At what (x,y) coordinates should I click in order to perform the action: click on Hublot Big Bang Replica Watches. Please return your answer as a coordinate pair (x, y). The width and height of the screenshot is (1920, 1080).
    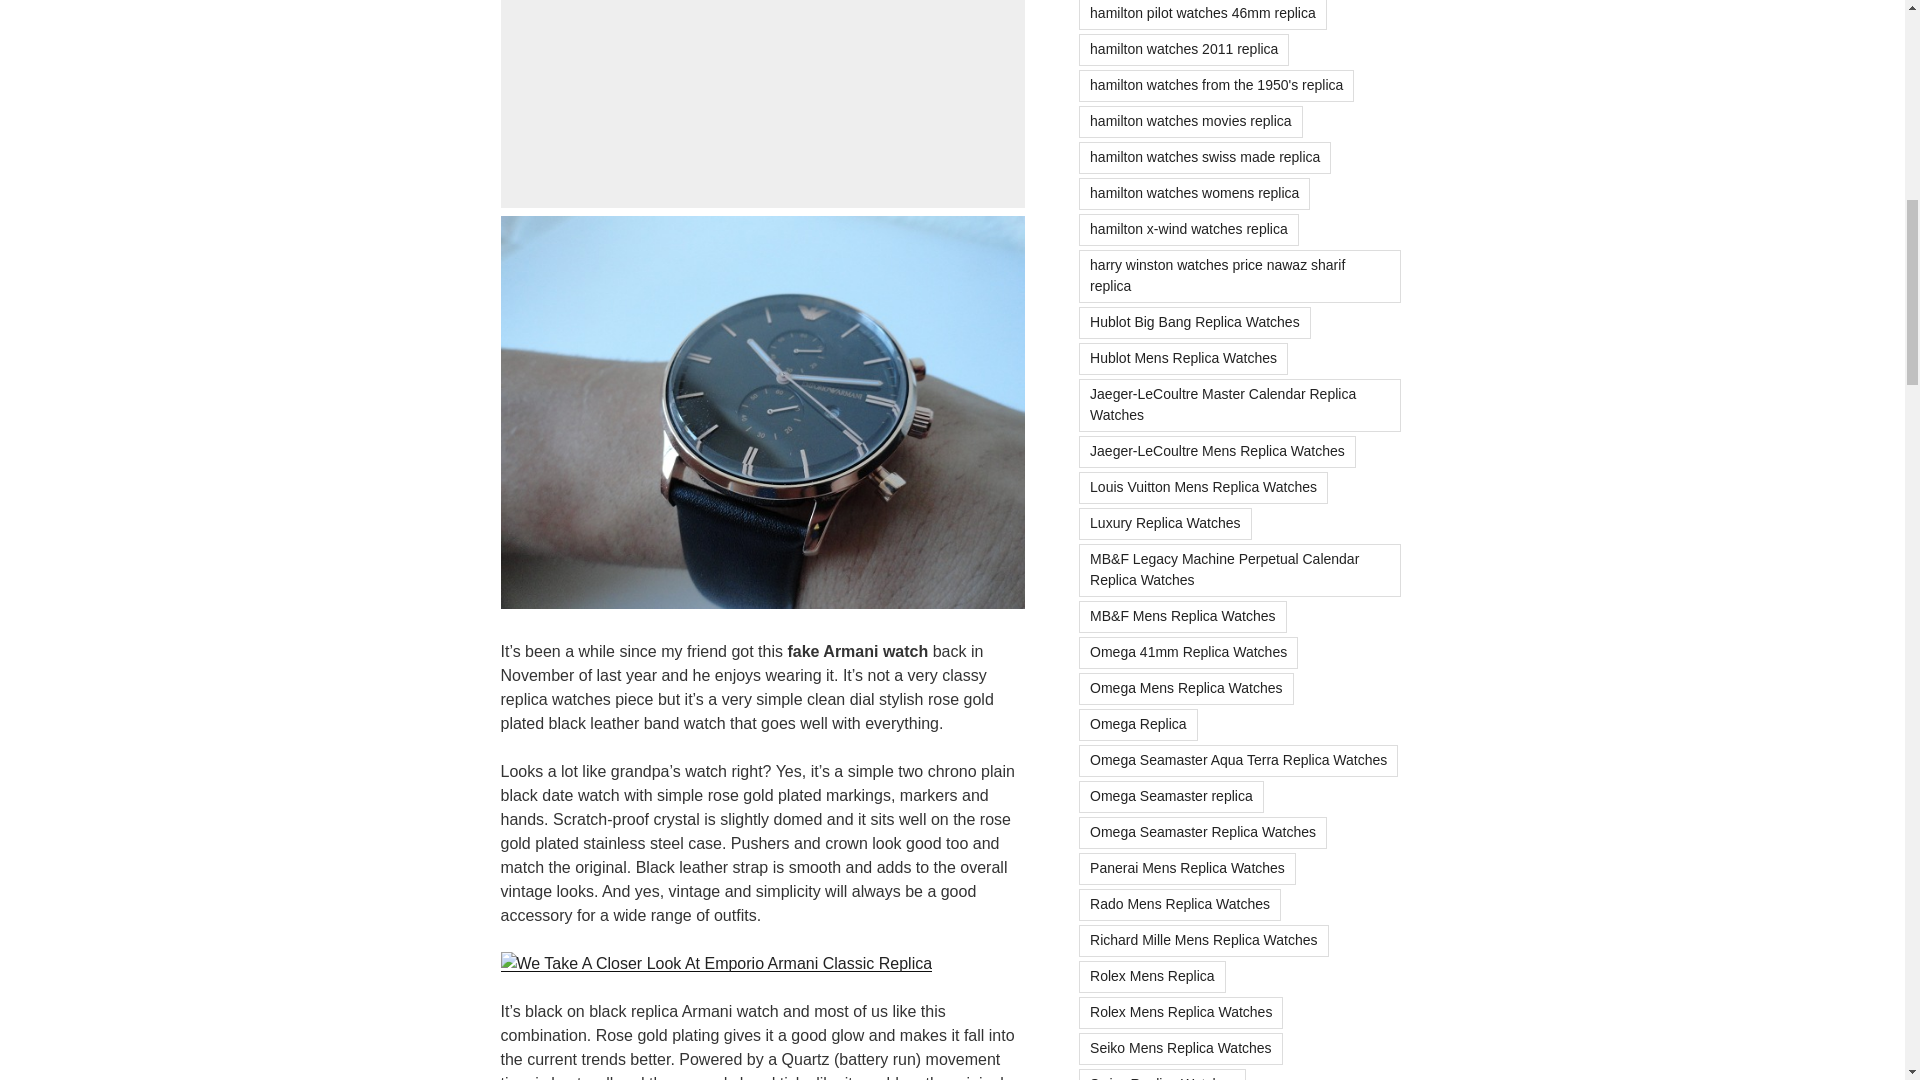
    Looking at the image, I should click on (1195, 322).